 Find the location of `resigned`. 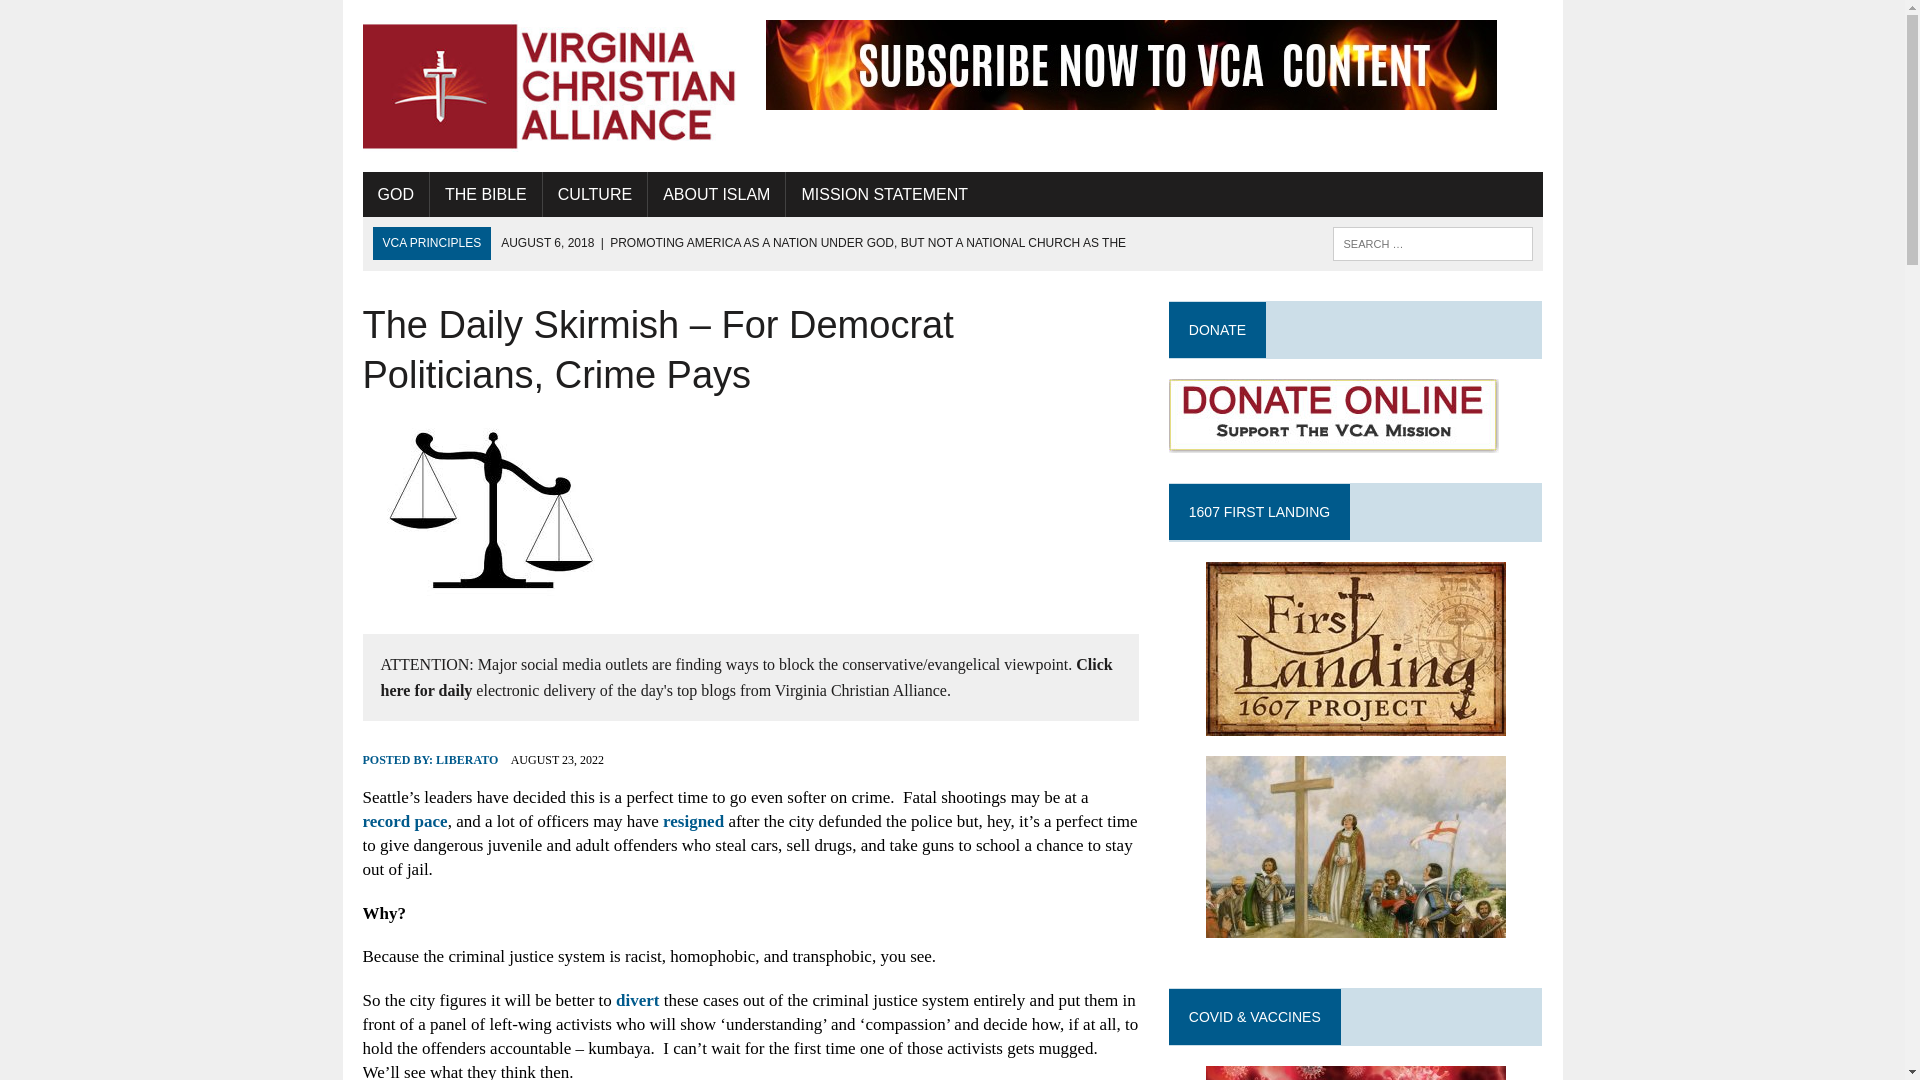

resigned is located at coordinates (692, 821).